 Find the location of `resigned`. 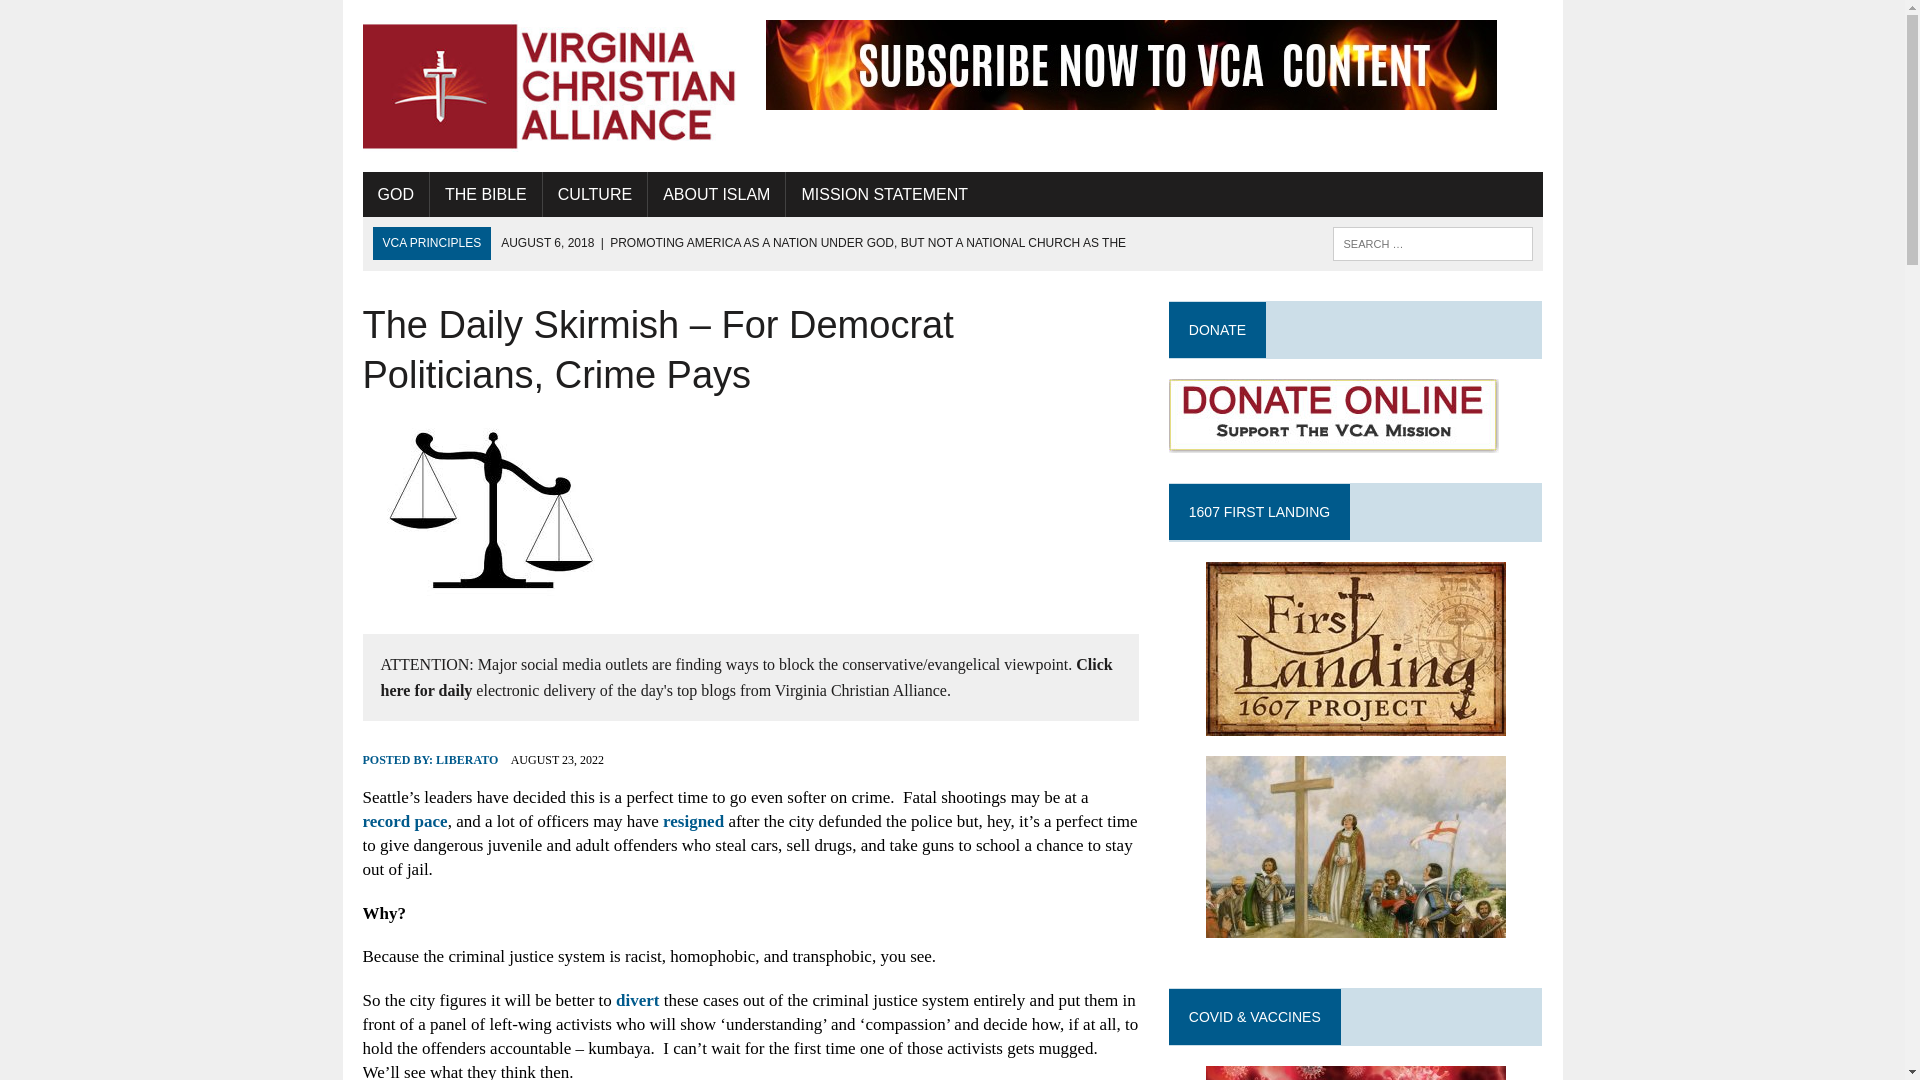

resigned is located at coordinates (692, 821).